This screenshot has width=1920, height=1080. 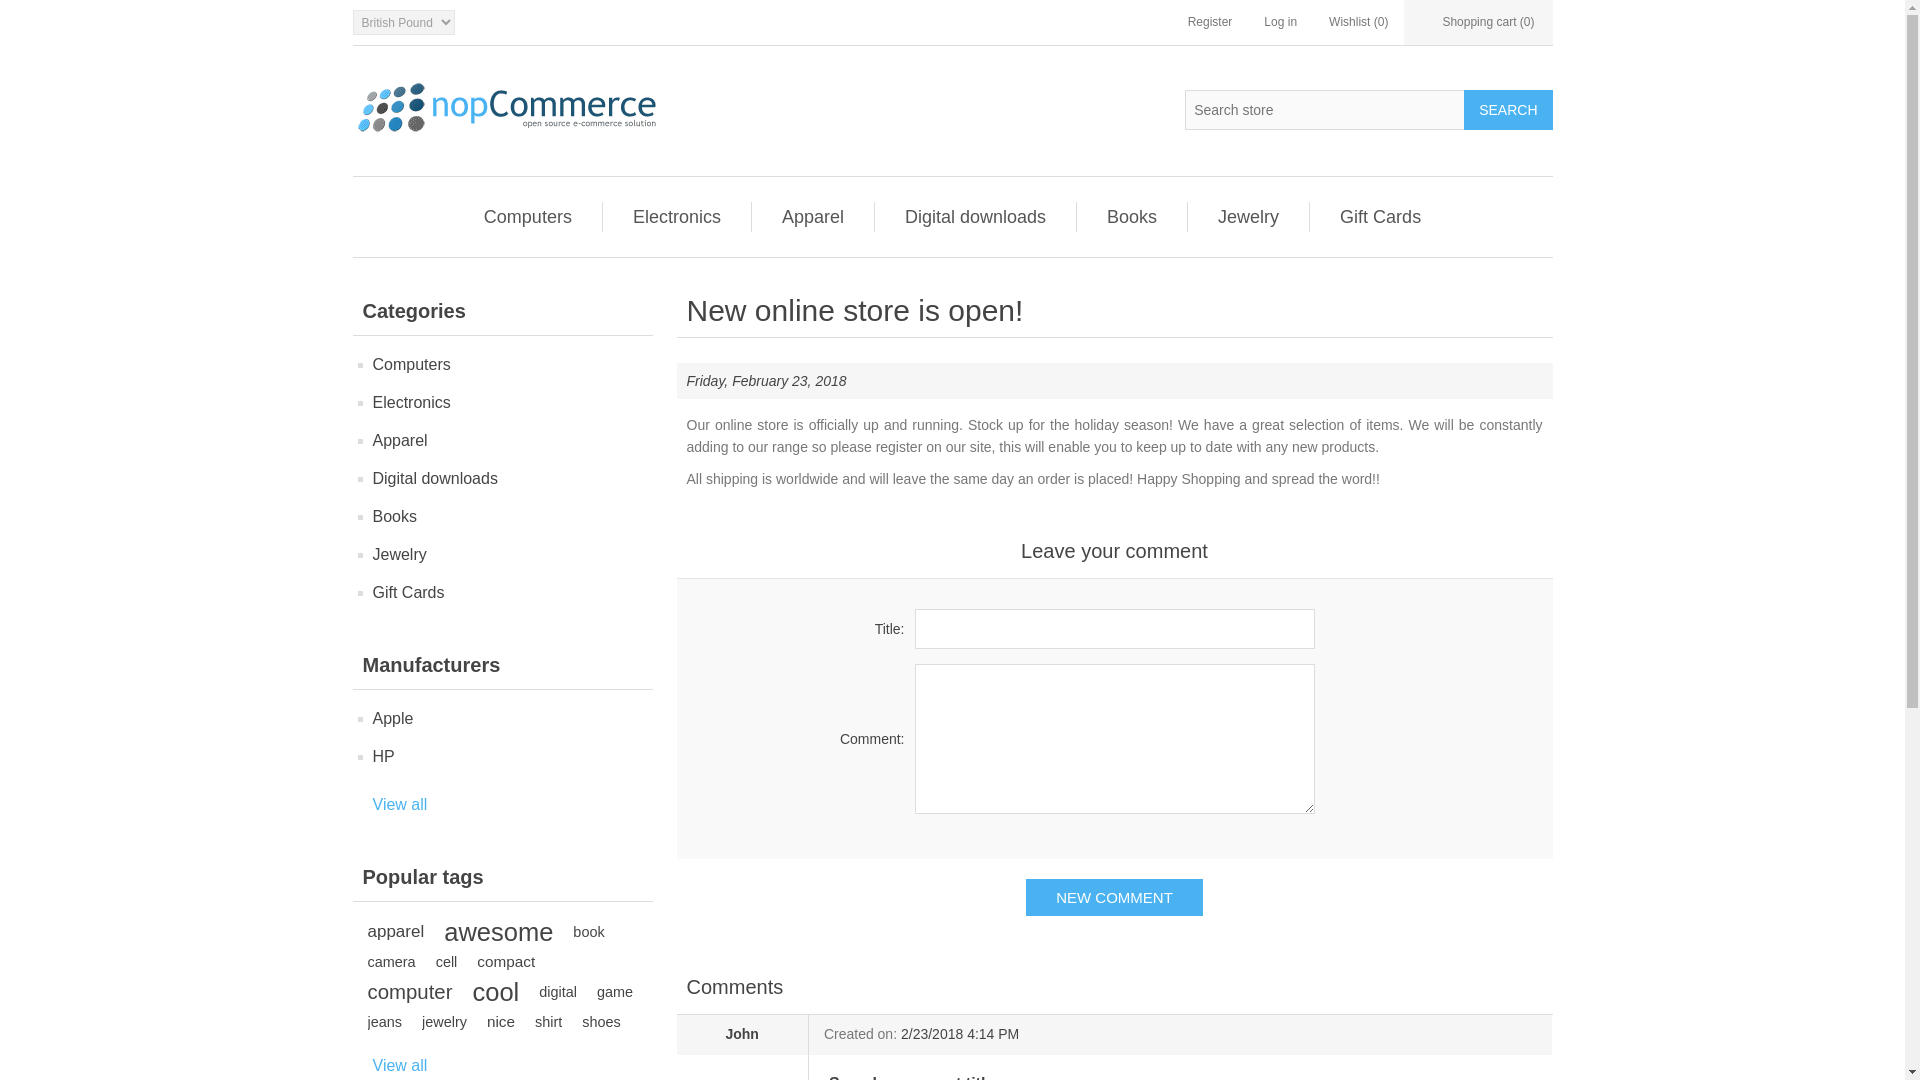 I want to click on Search, so click(x=1507, y=109).